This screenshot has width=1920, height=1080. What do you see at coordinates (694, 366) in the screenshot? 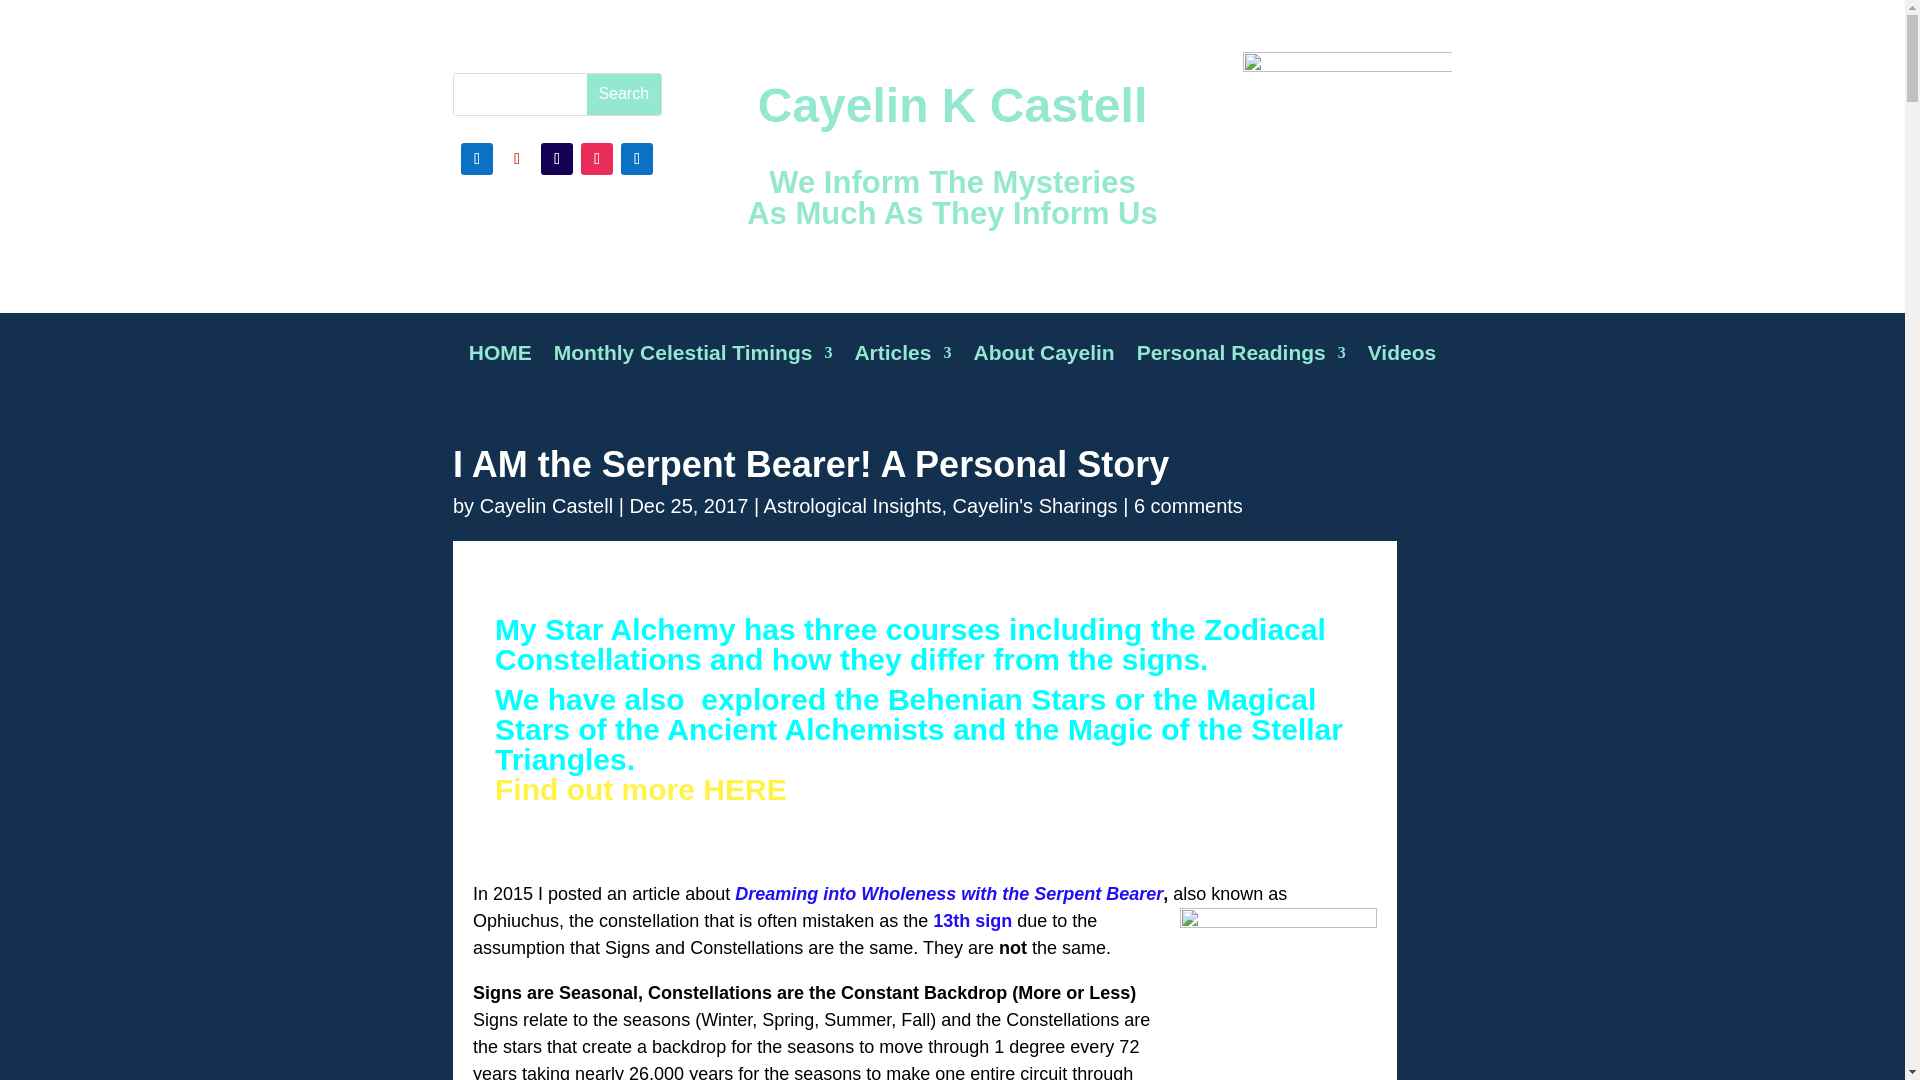
I see `Monthly Celestial Timings` at bounding box center [694, 366].